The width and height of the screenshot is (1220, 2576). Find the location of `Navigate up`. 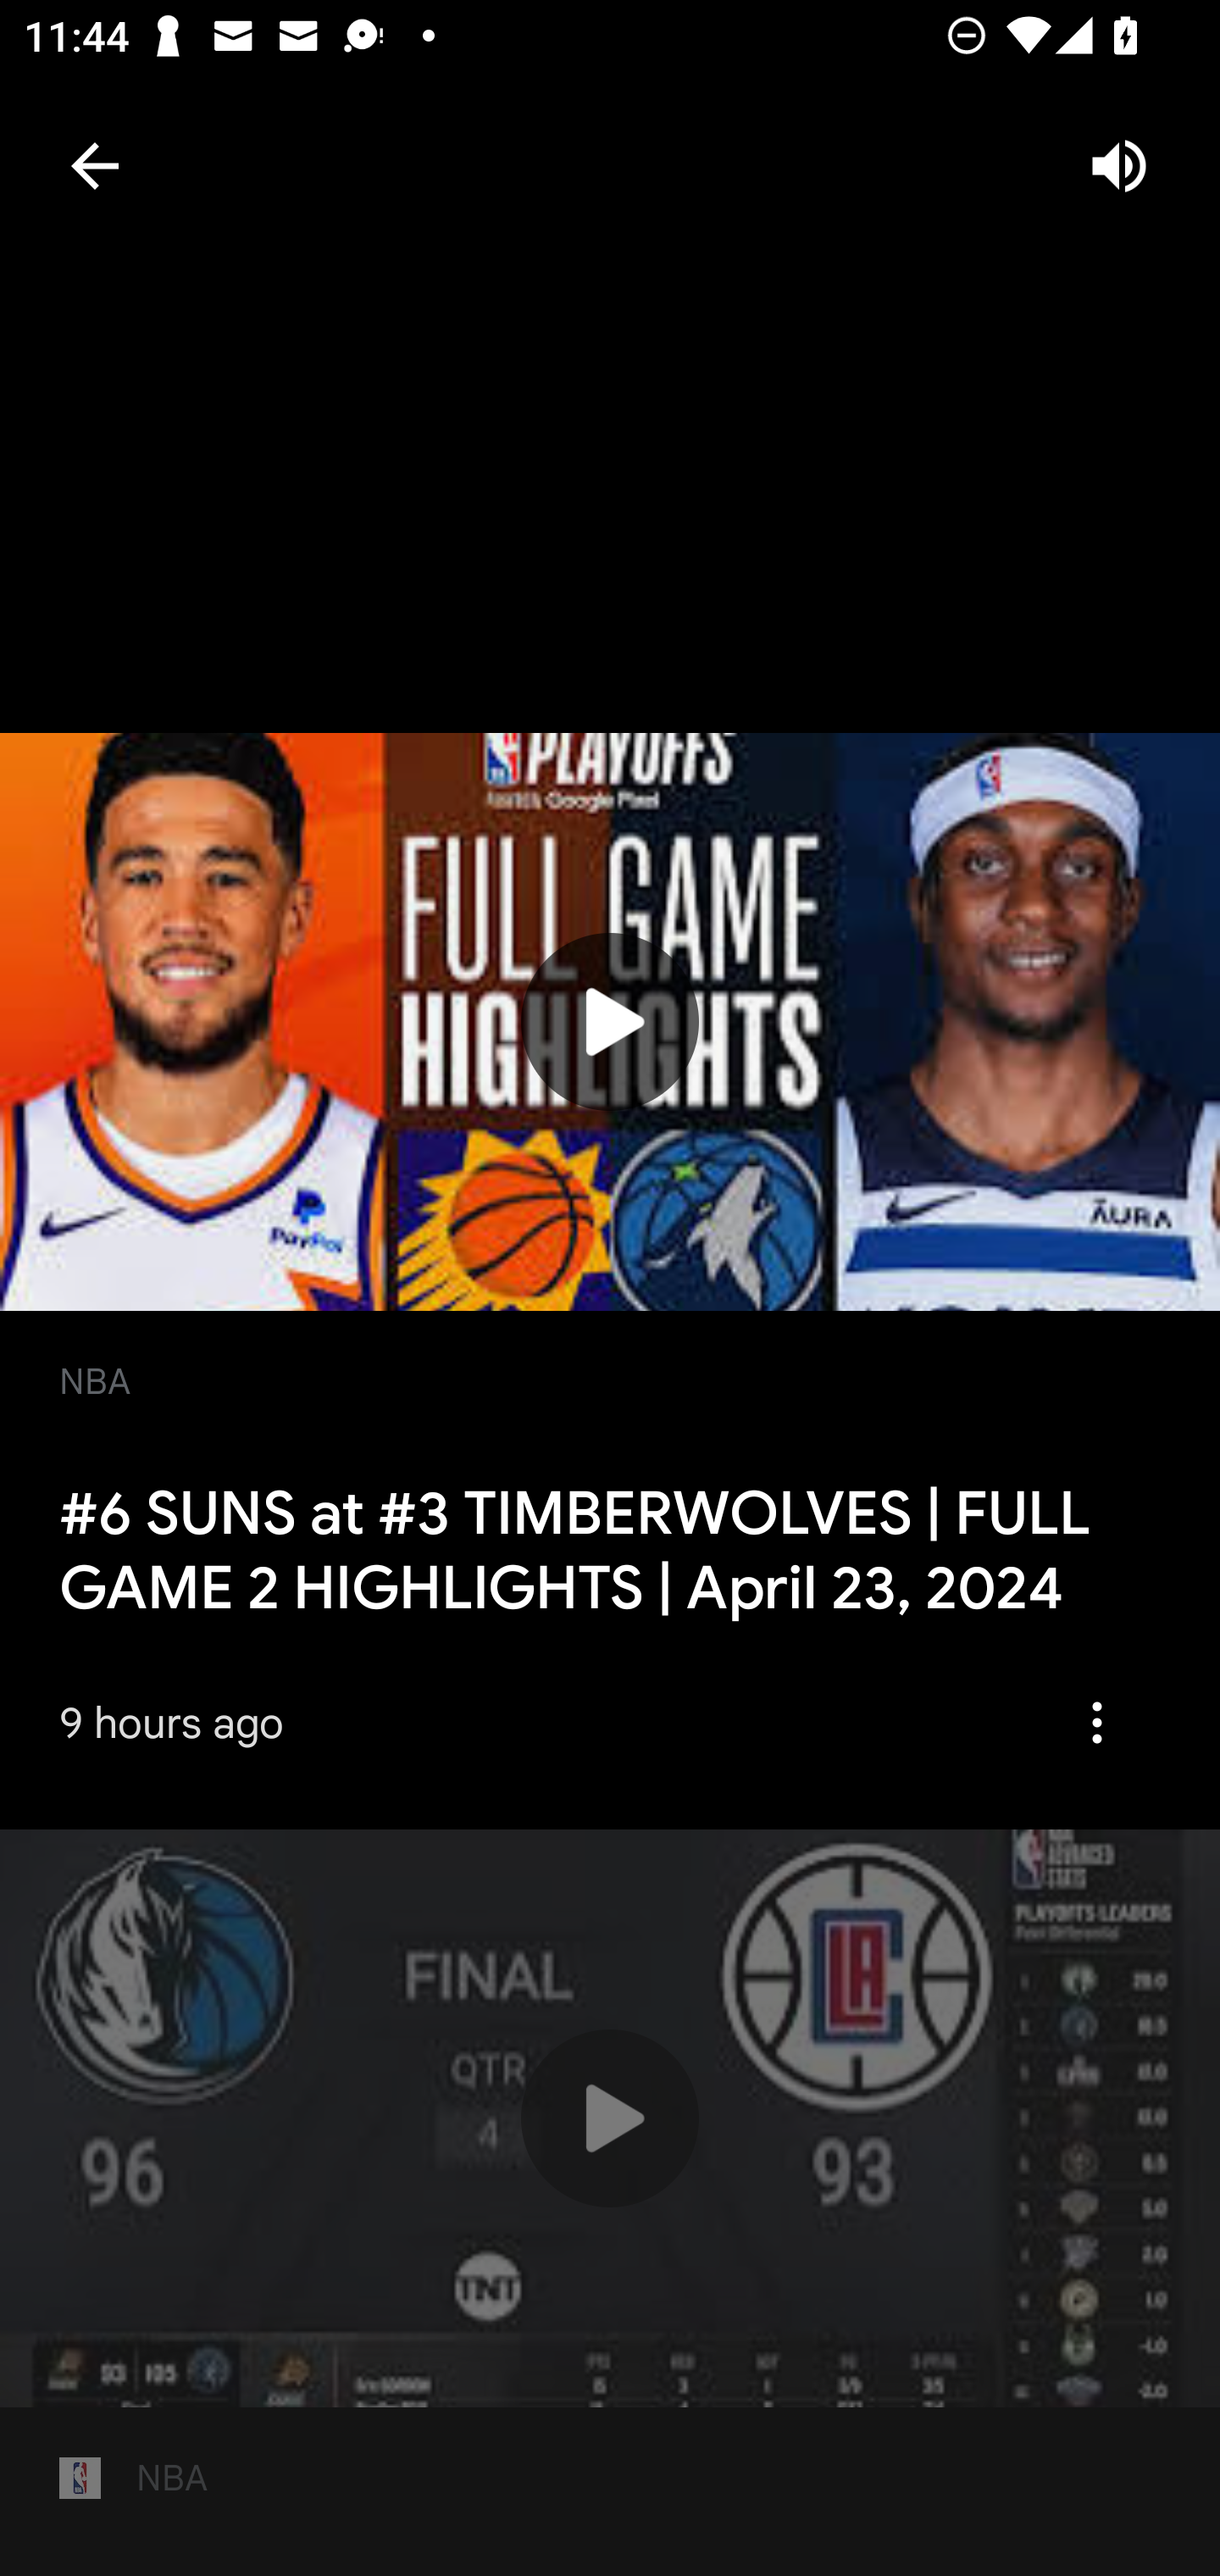

Navigate up is located at coordinates (94, 166).